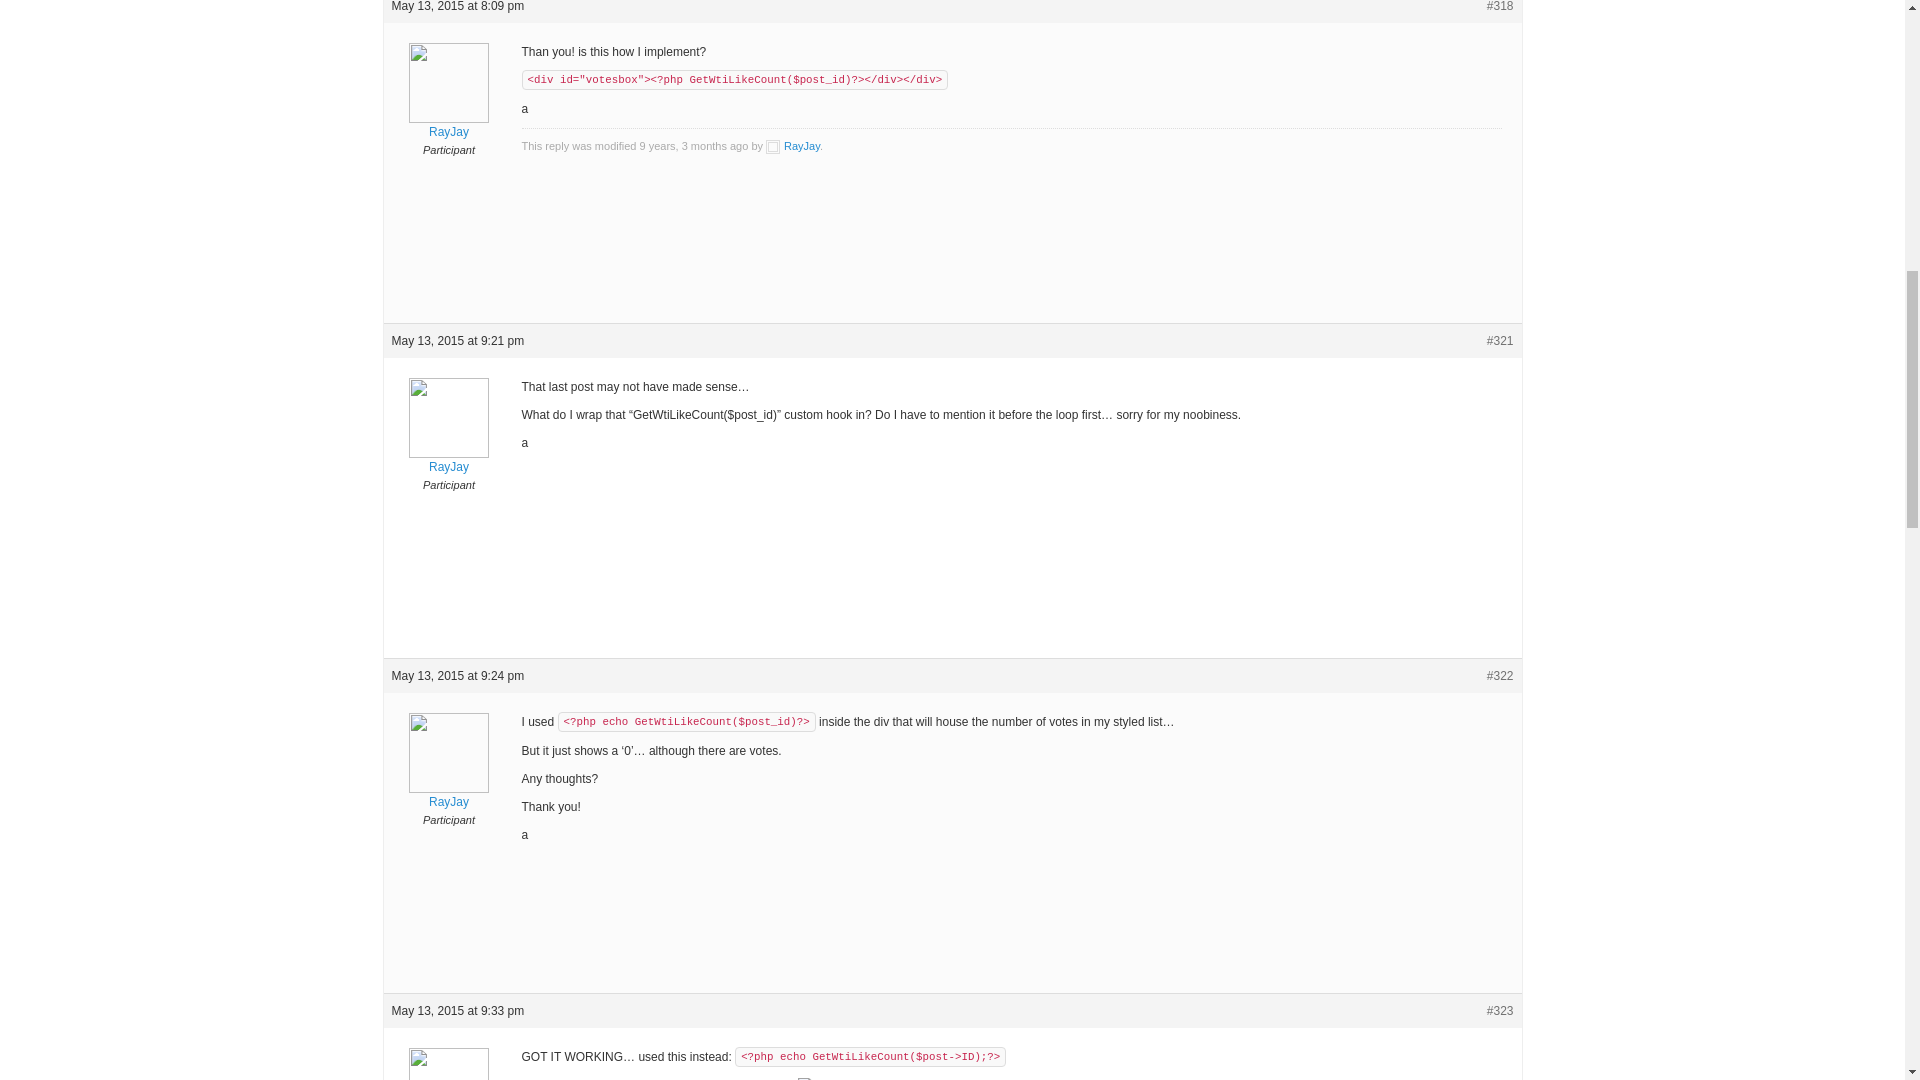 Image resolution: width=1920 pixels, height=1080 pixels. Describe the element at coordinates (448, 776) in the screenshot. I see `RayJay` at that location.